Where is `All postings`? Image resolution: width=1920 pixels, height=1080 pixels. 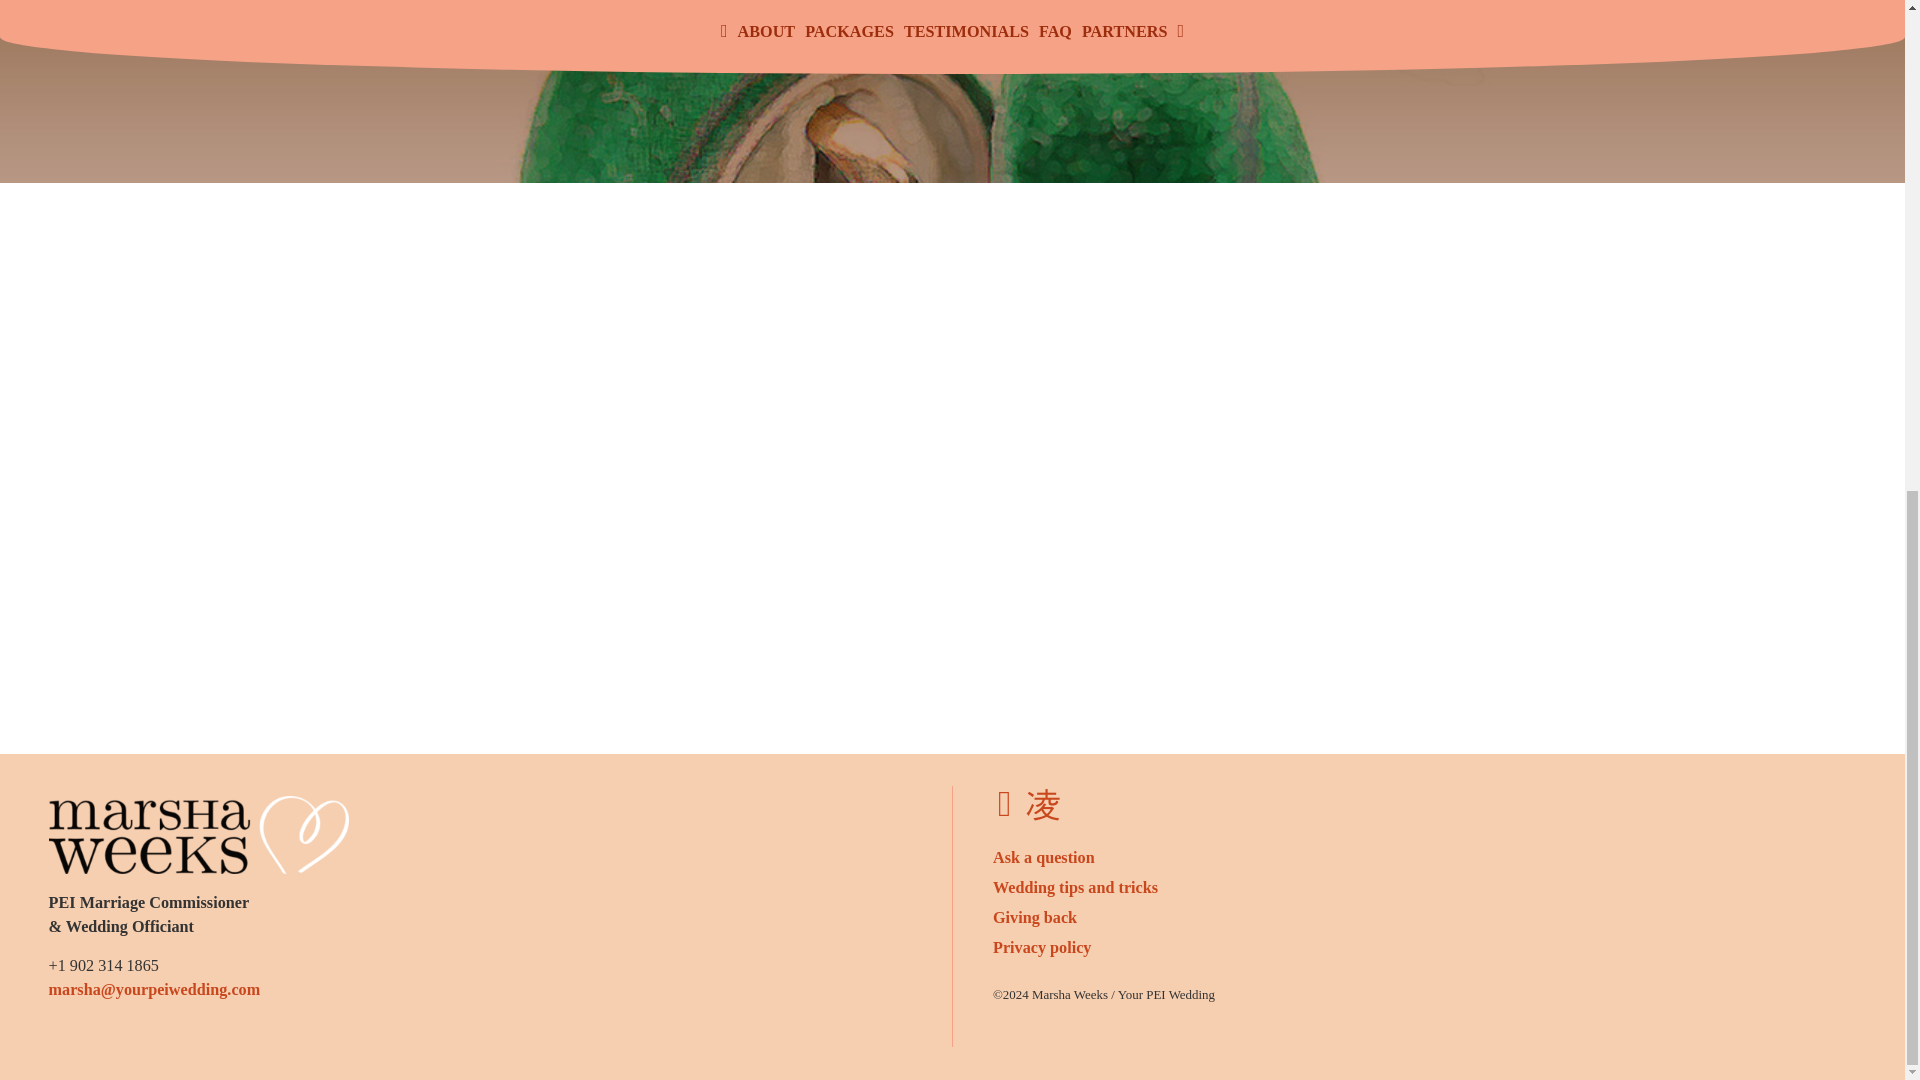 All postings is located at coordinates (1074, 888).